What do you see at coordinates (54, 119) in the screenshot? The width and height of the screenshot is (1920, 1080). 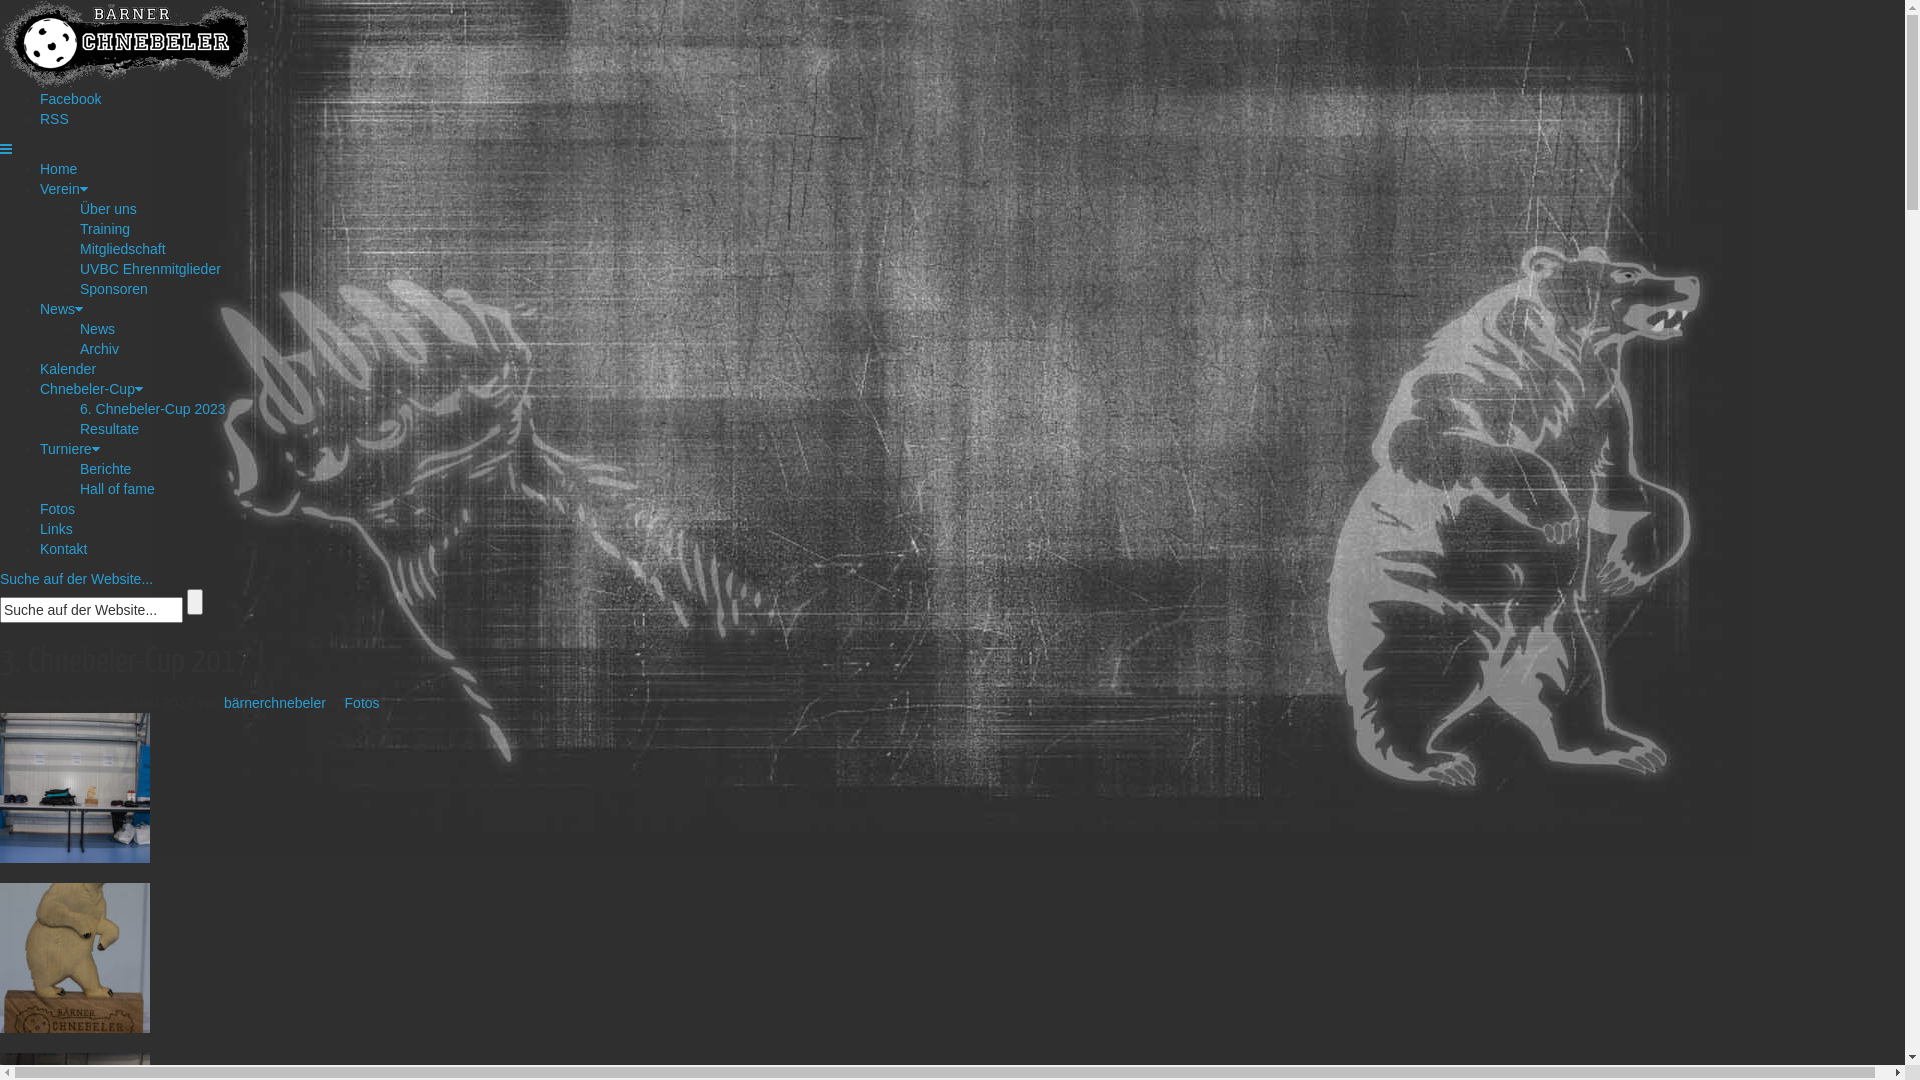 I see `RSS` at bounding box center [54, 119].